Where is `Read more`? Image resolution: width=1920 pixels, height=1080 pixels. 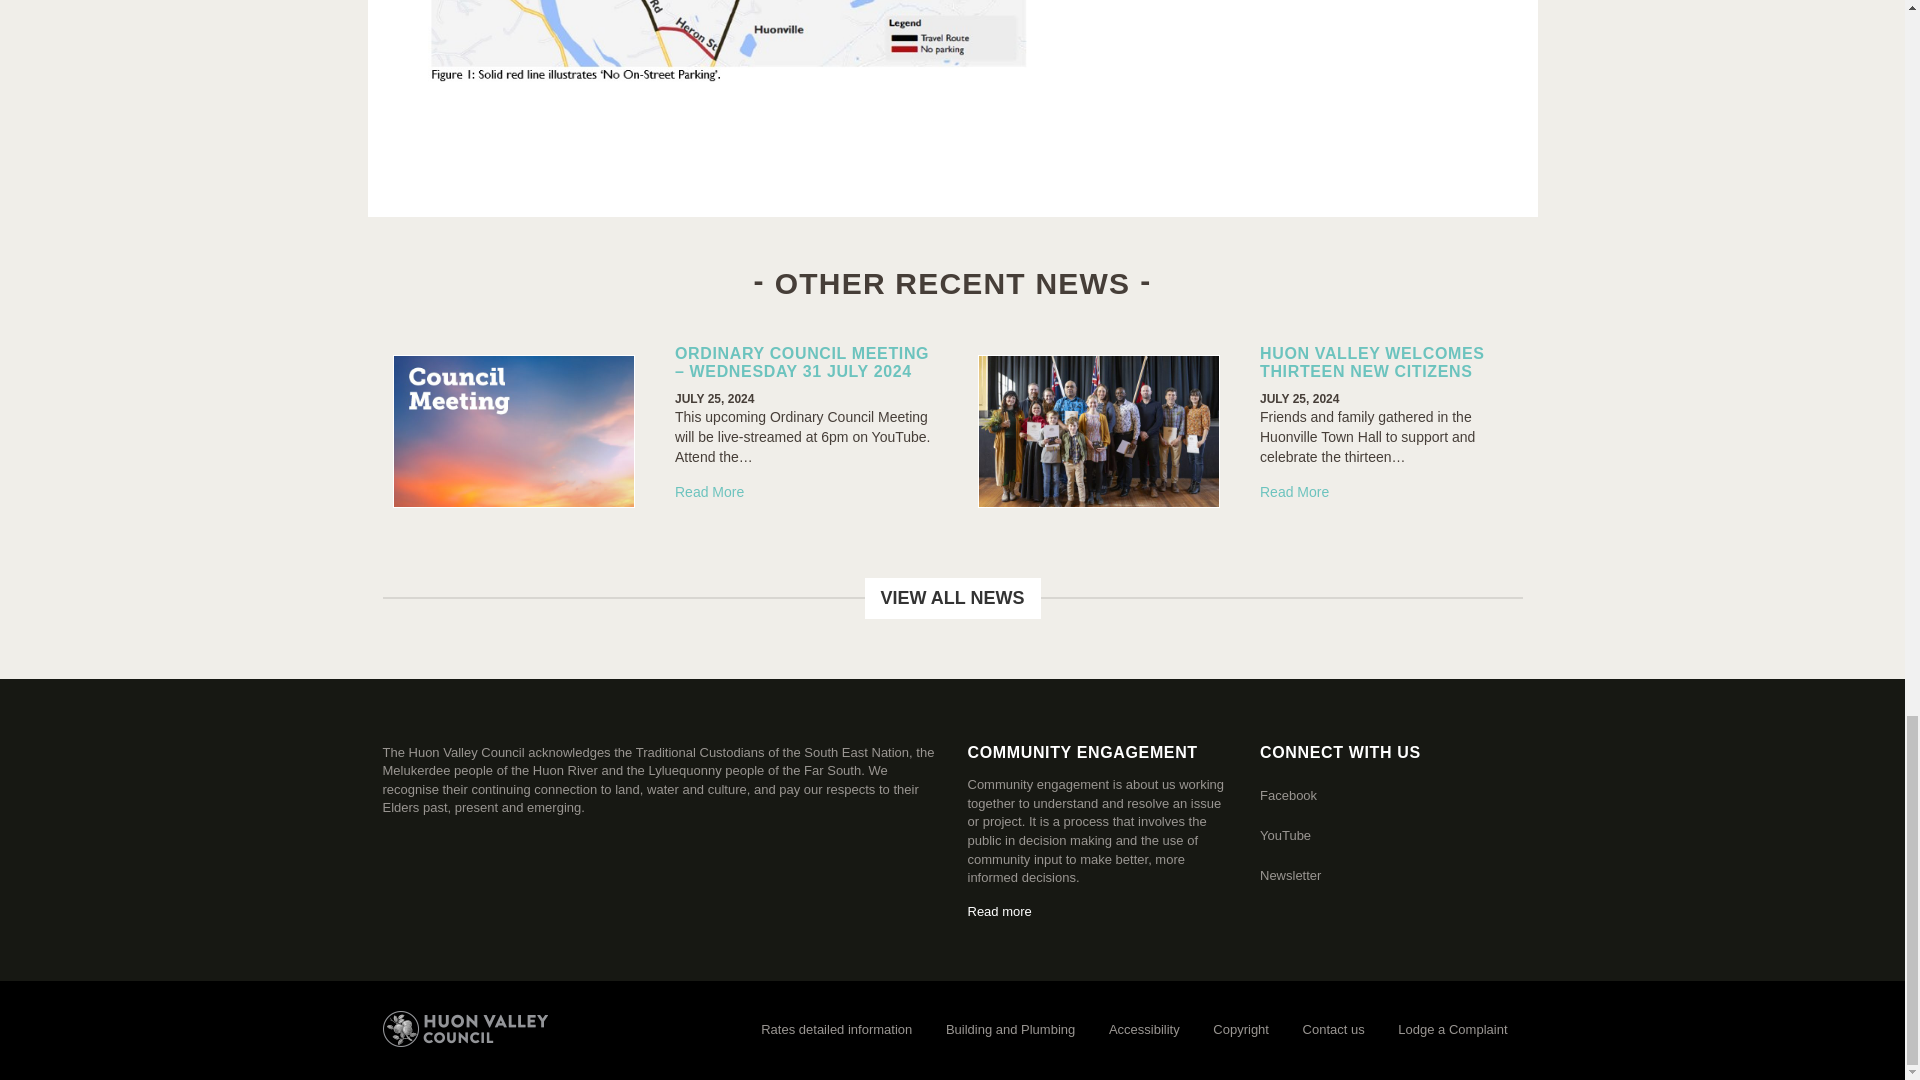
Read more is located at coordinates (1000, 911).